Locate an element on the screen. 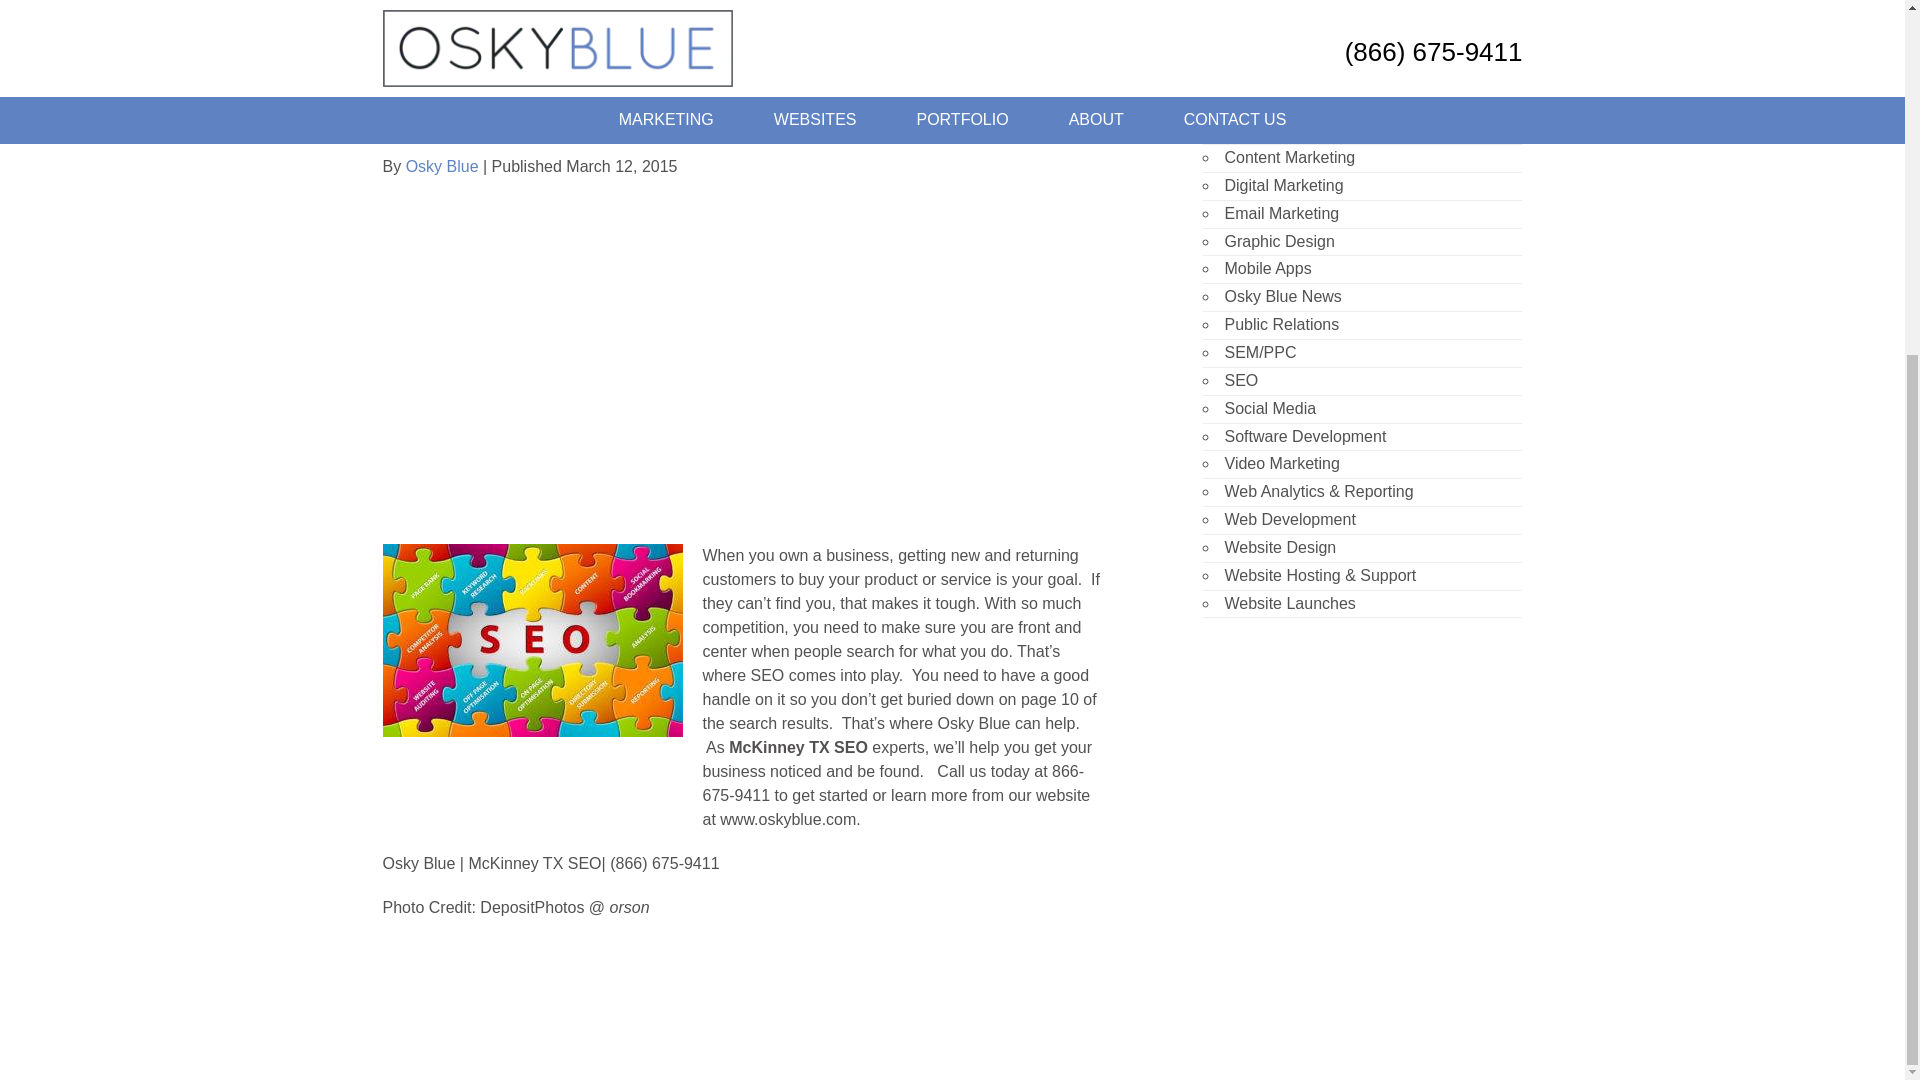  Case Studies is located at coordinates (1272, 101).